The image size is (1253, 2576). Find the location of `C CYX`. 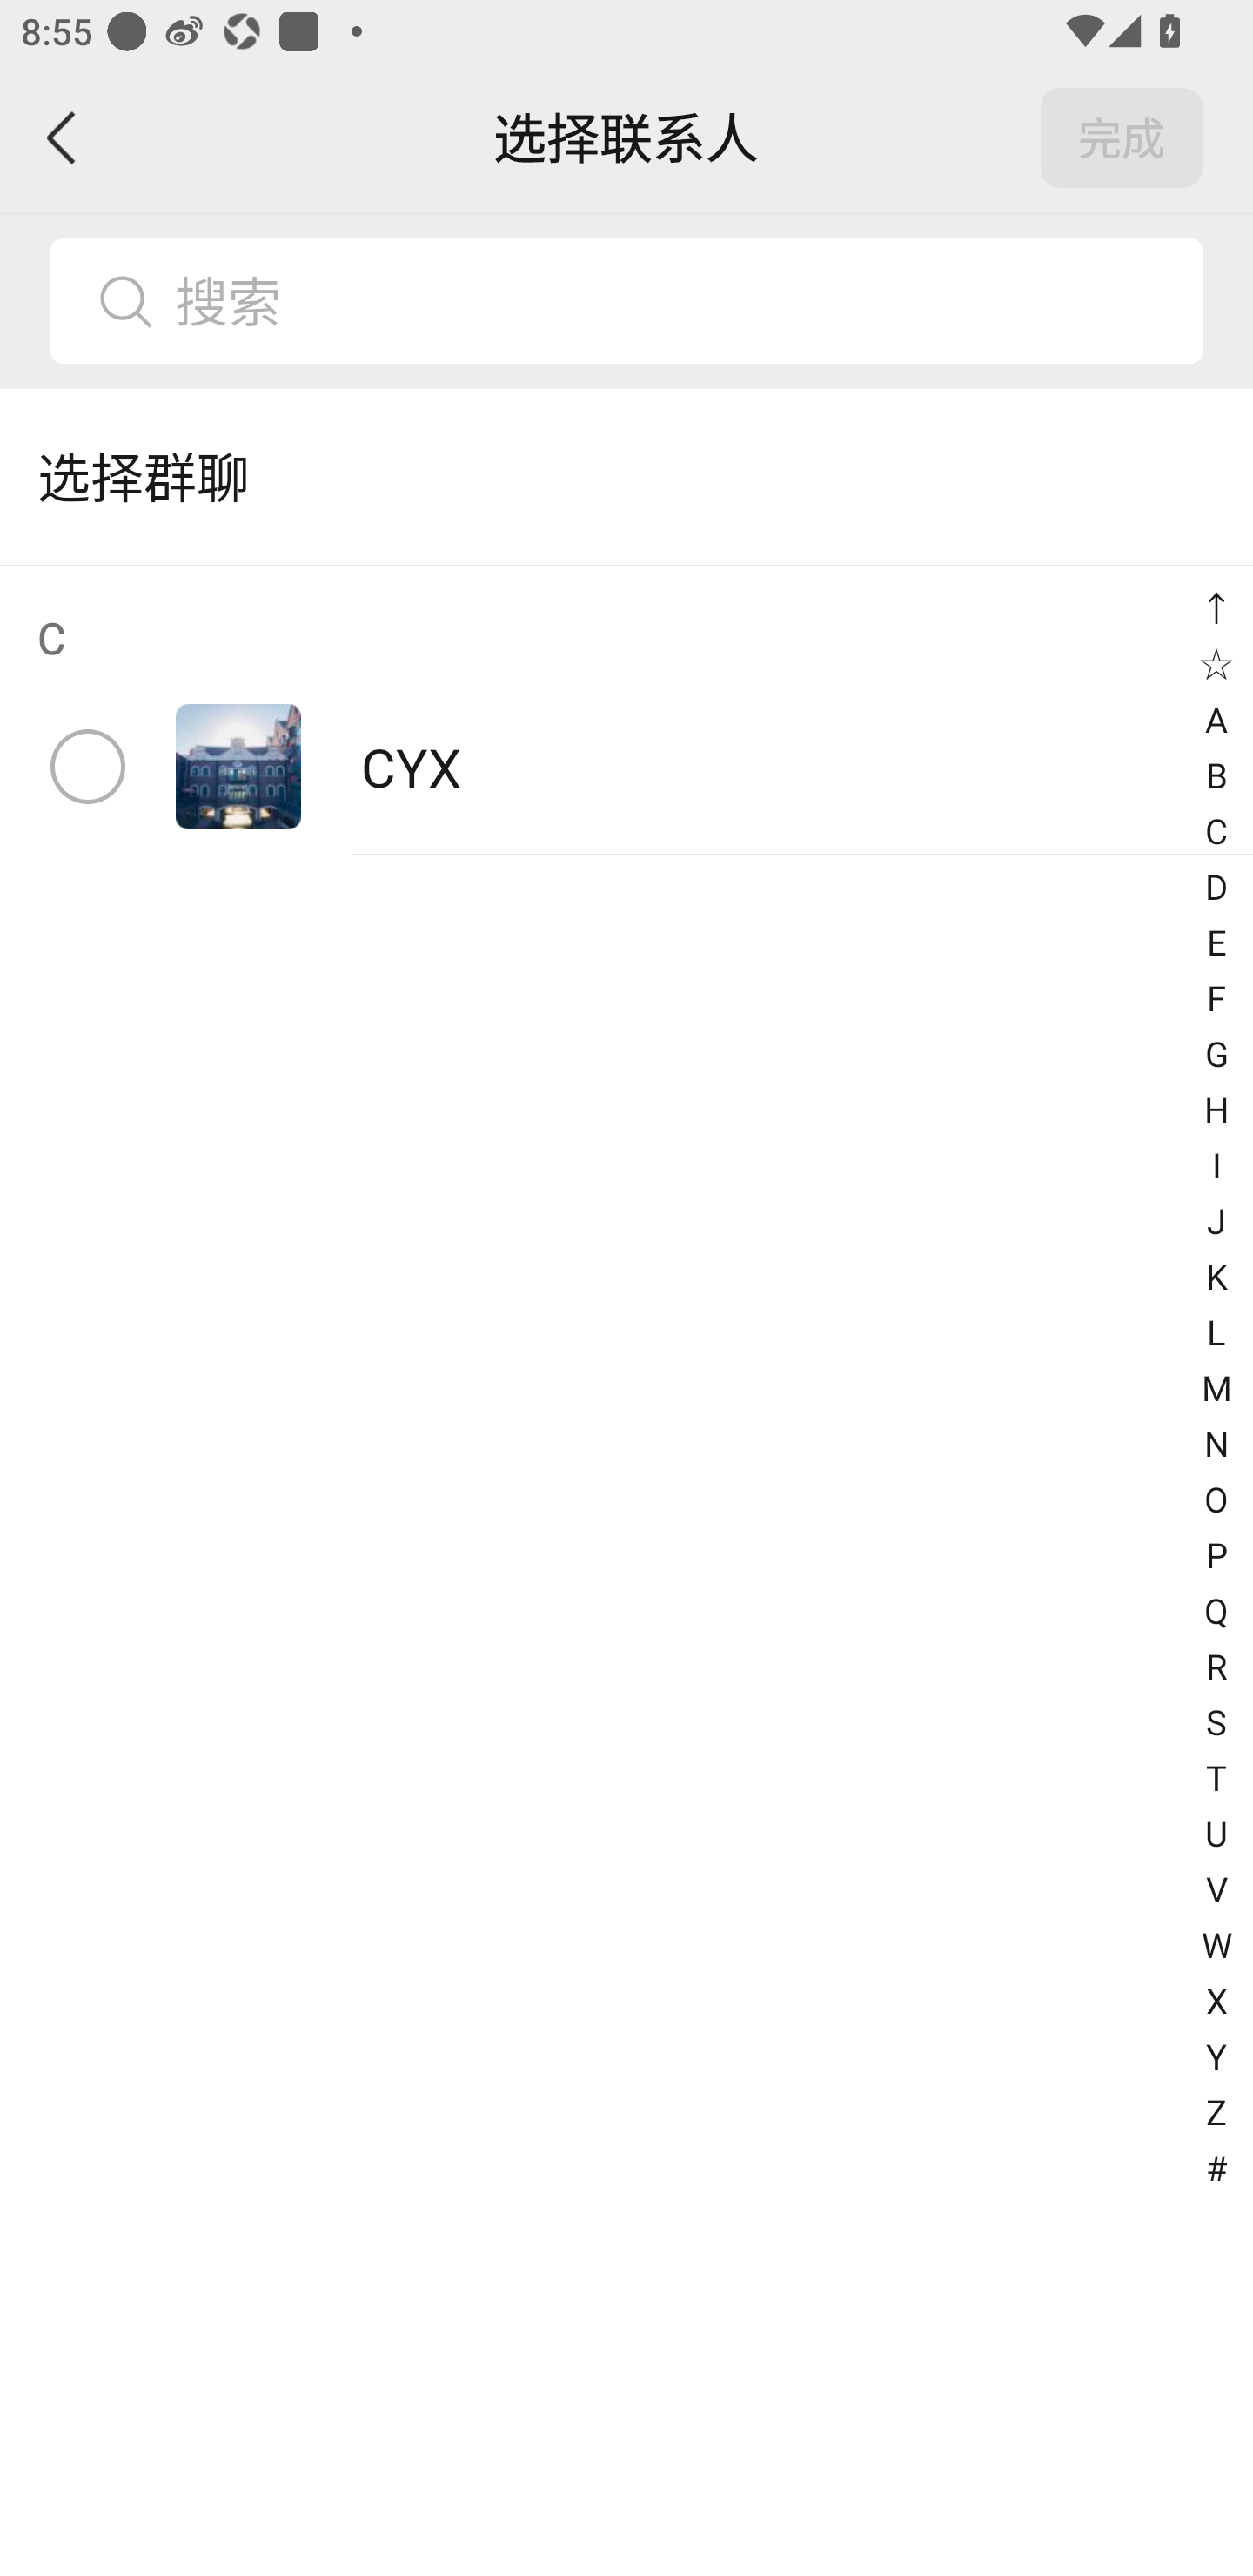

C CYX is located at coordinates (626, 710).